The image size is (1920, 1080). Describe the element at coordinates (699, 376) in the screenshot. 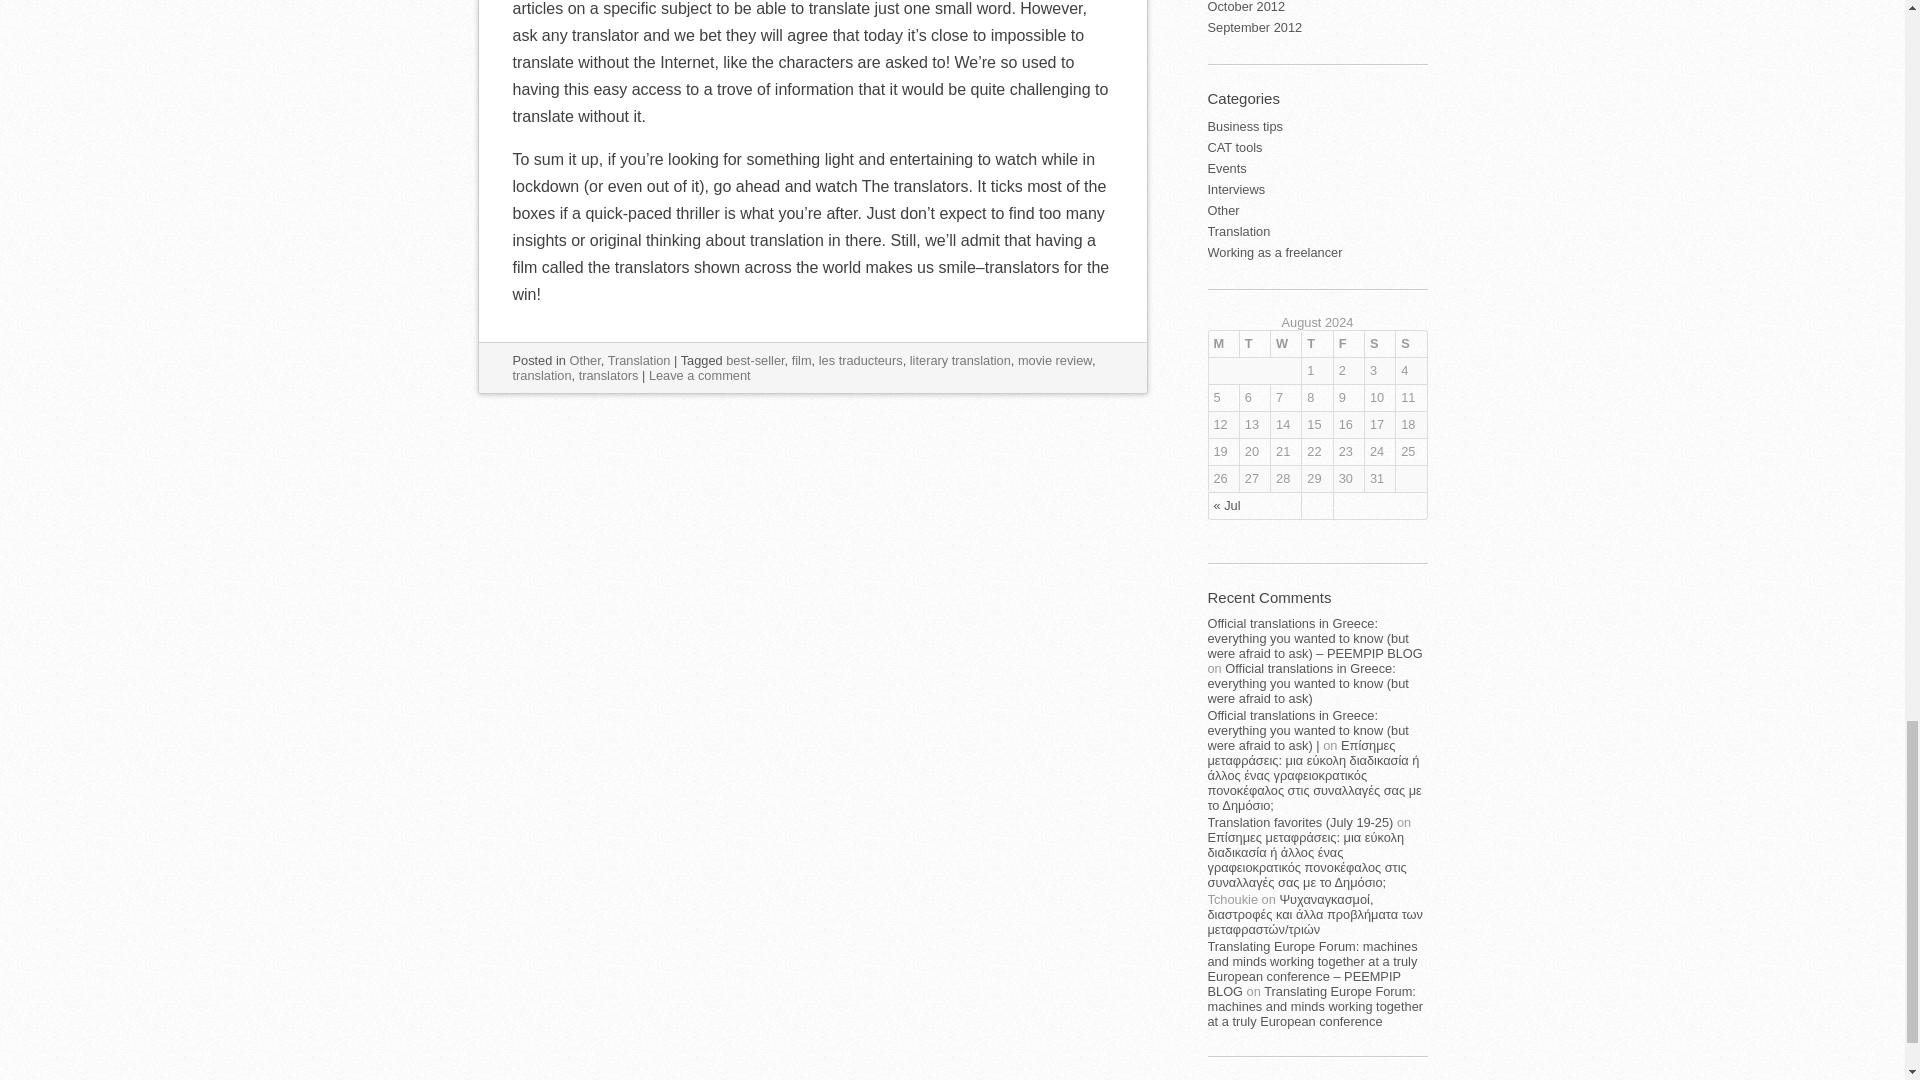

I see `Leave a comment` at that location.